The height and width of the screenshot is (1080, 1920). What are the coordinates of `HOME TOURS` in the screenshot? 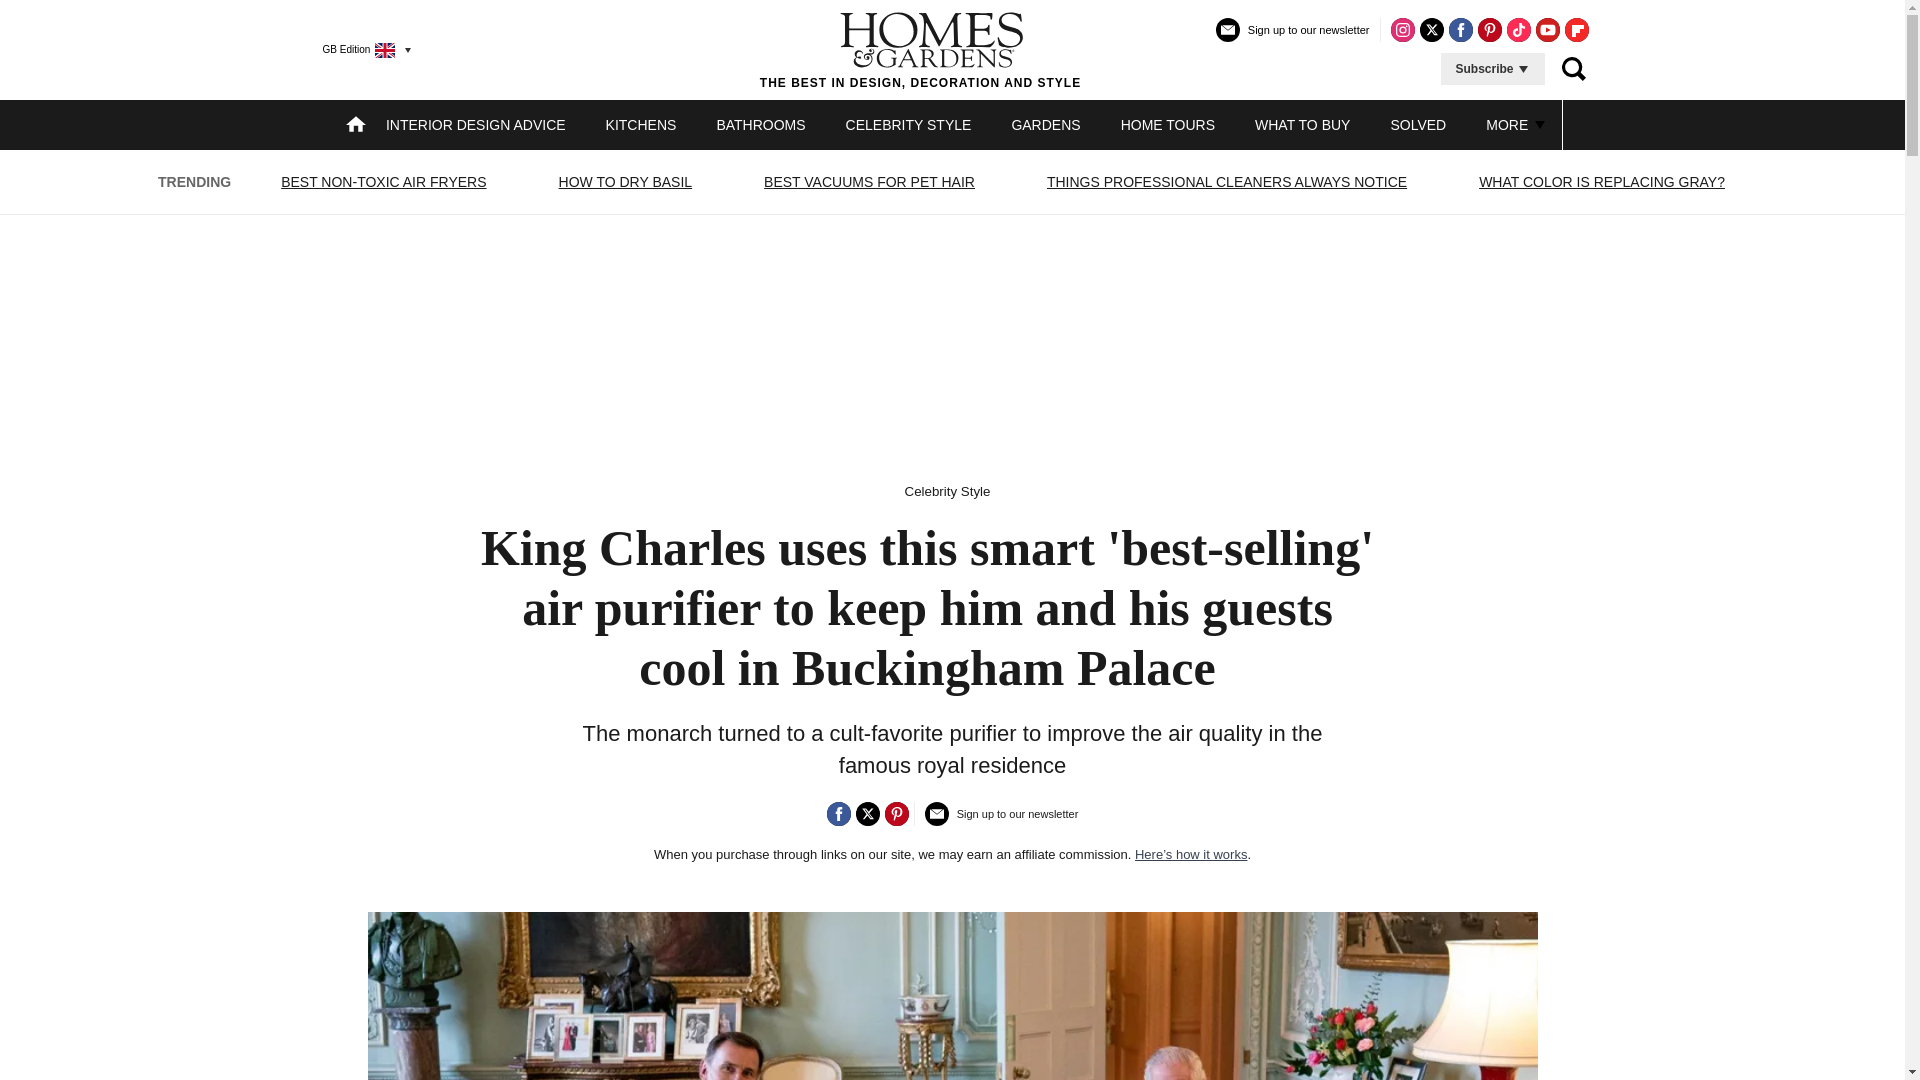 It's located at (1168, 124).